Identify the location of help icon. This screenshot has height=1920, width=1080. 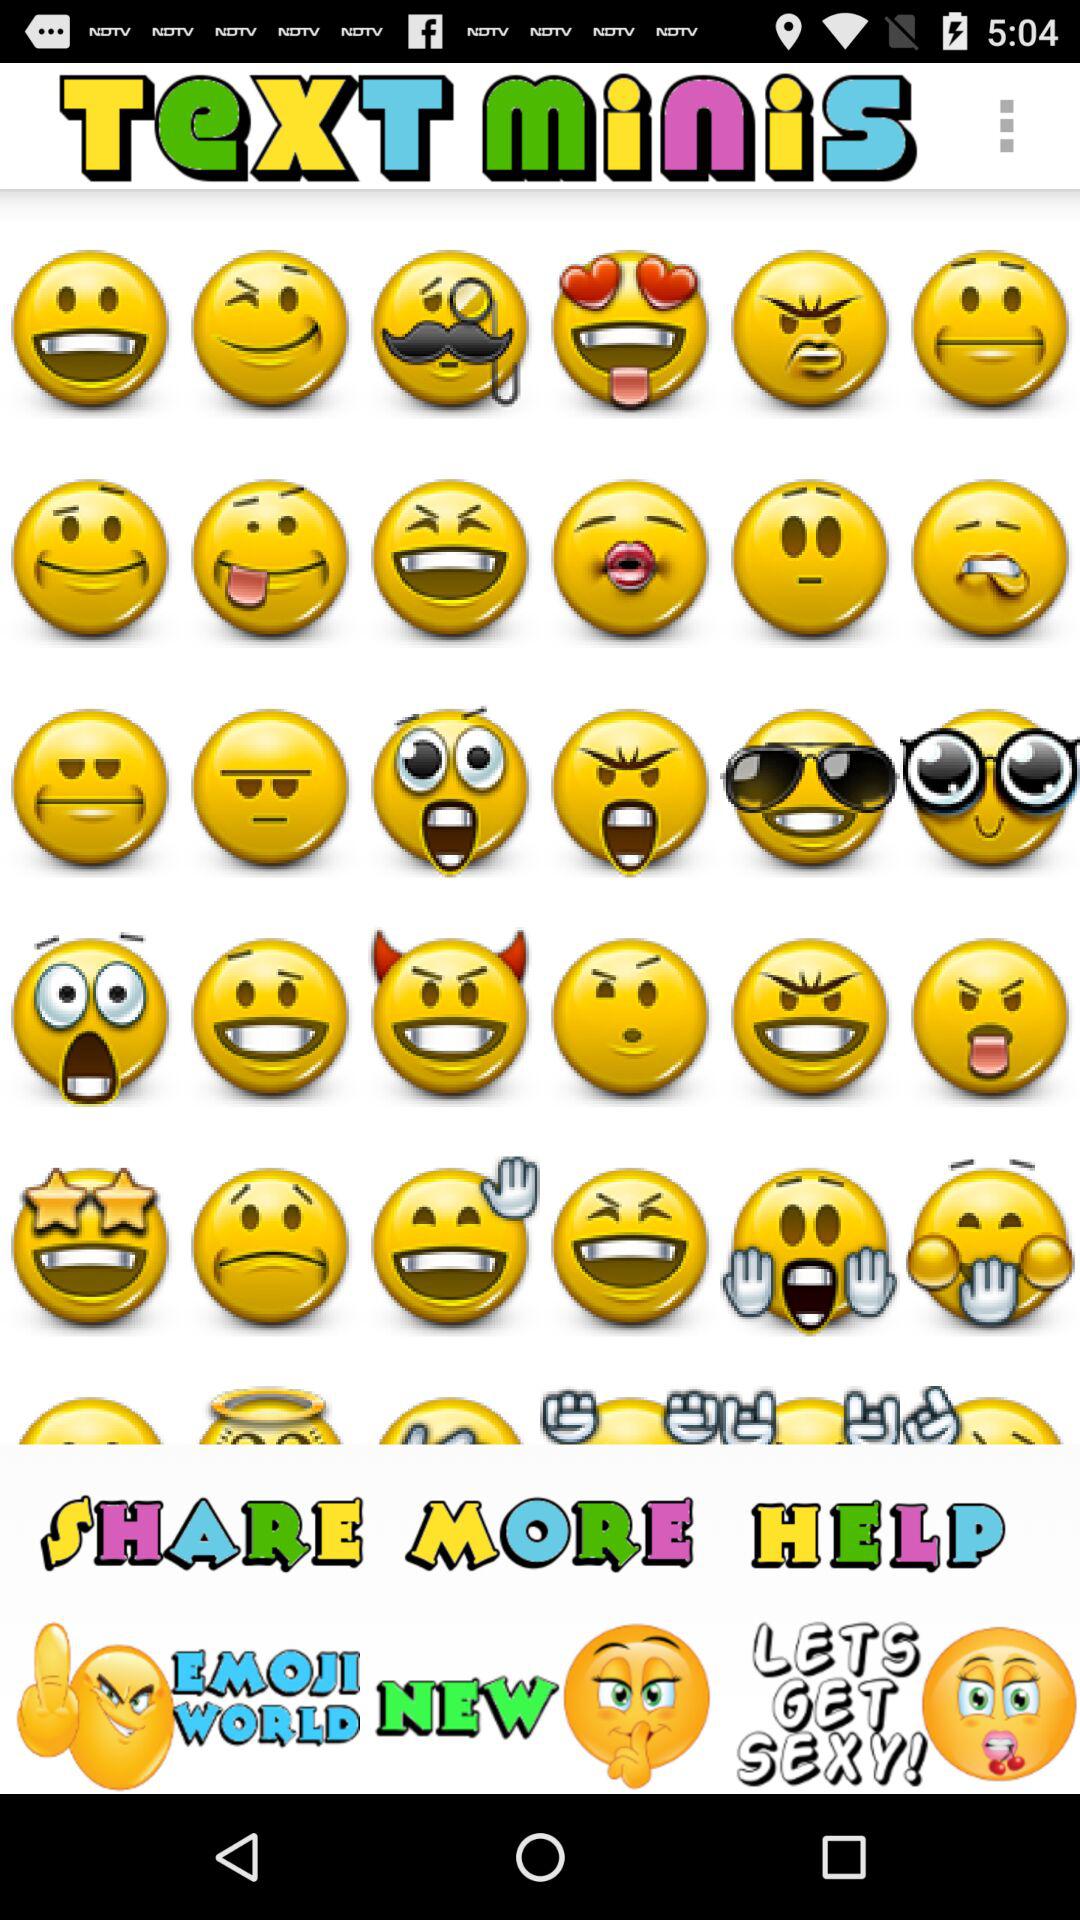
(878, 1532).